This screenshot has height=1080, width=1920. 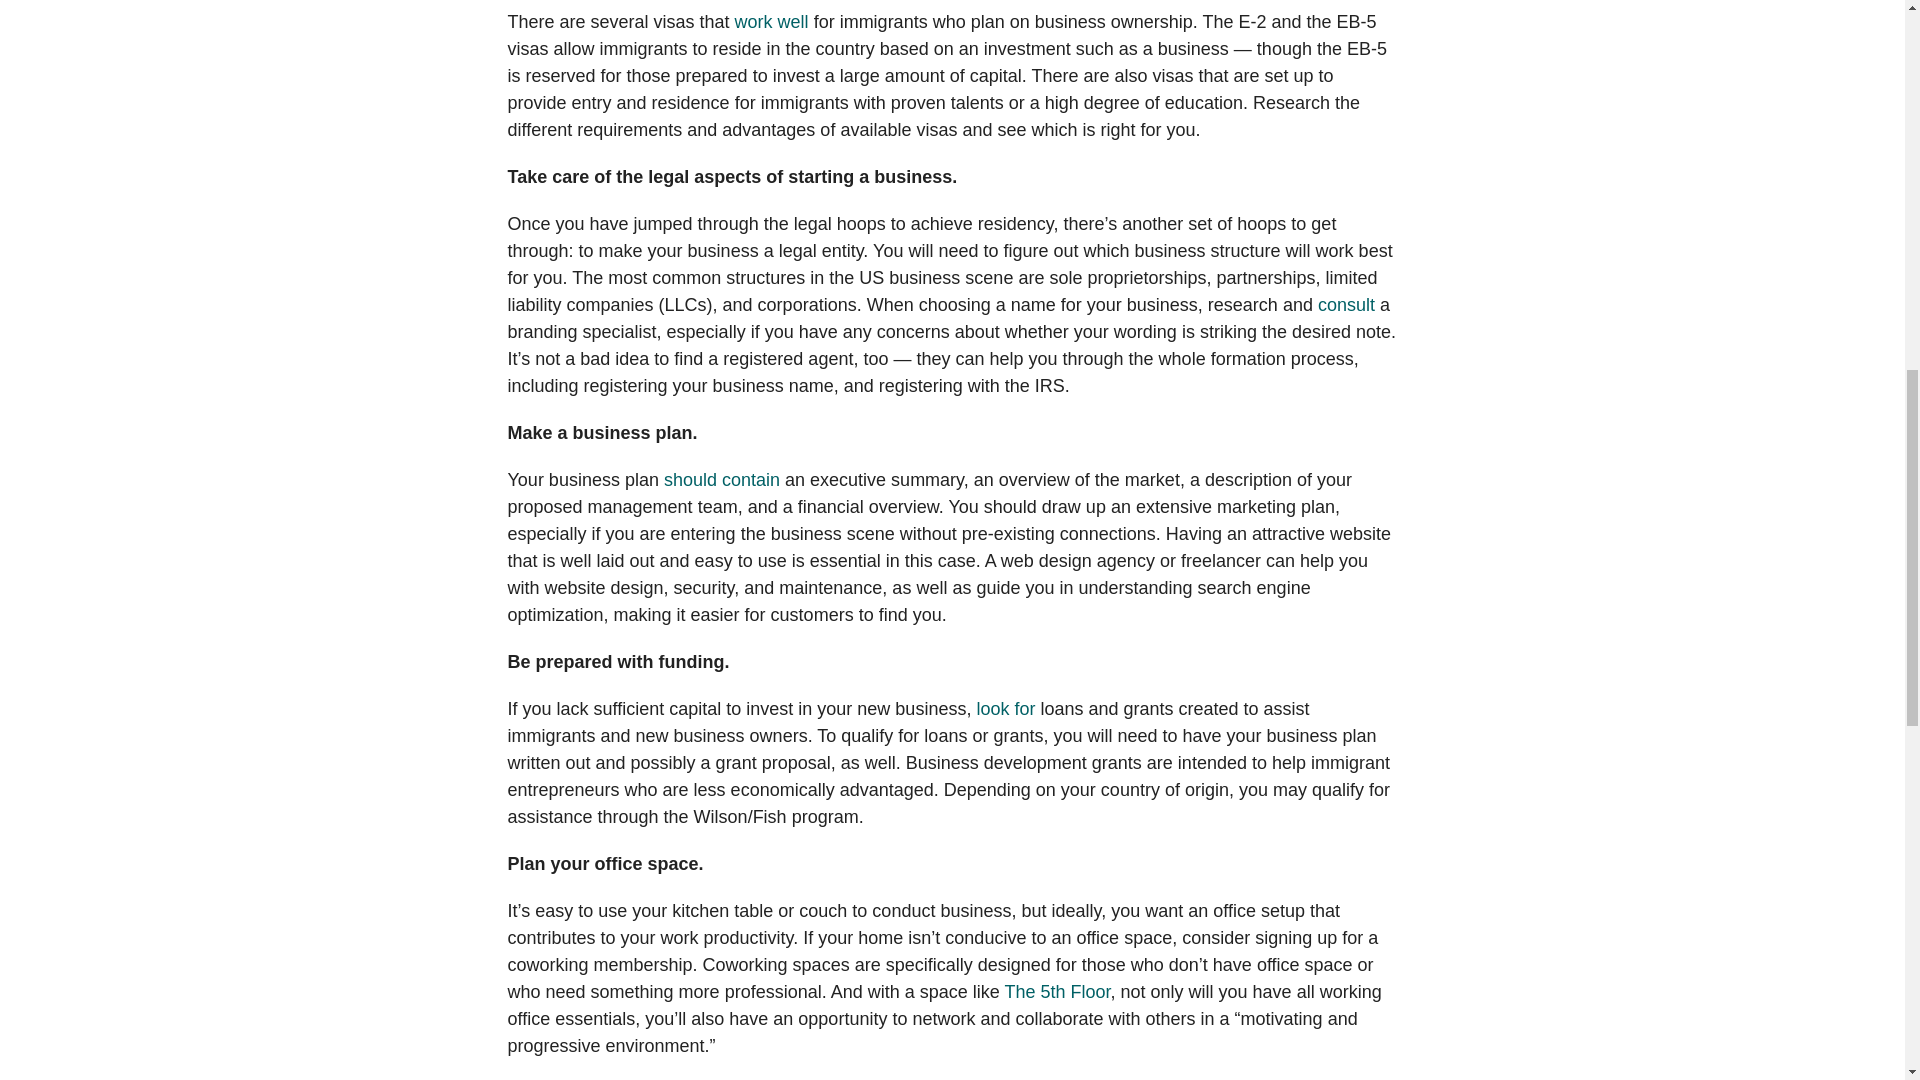 What do you see at coordinates (722, 480) in the screenshot?
I see `should contain` at bounding box center [722, 480].